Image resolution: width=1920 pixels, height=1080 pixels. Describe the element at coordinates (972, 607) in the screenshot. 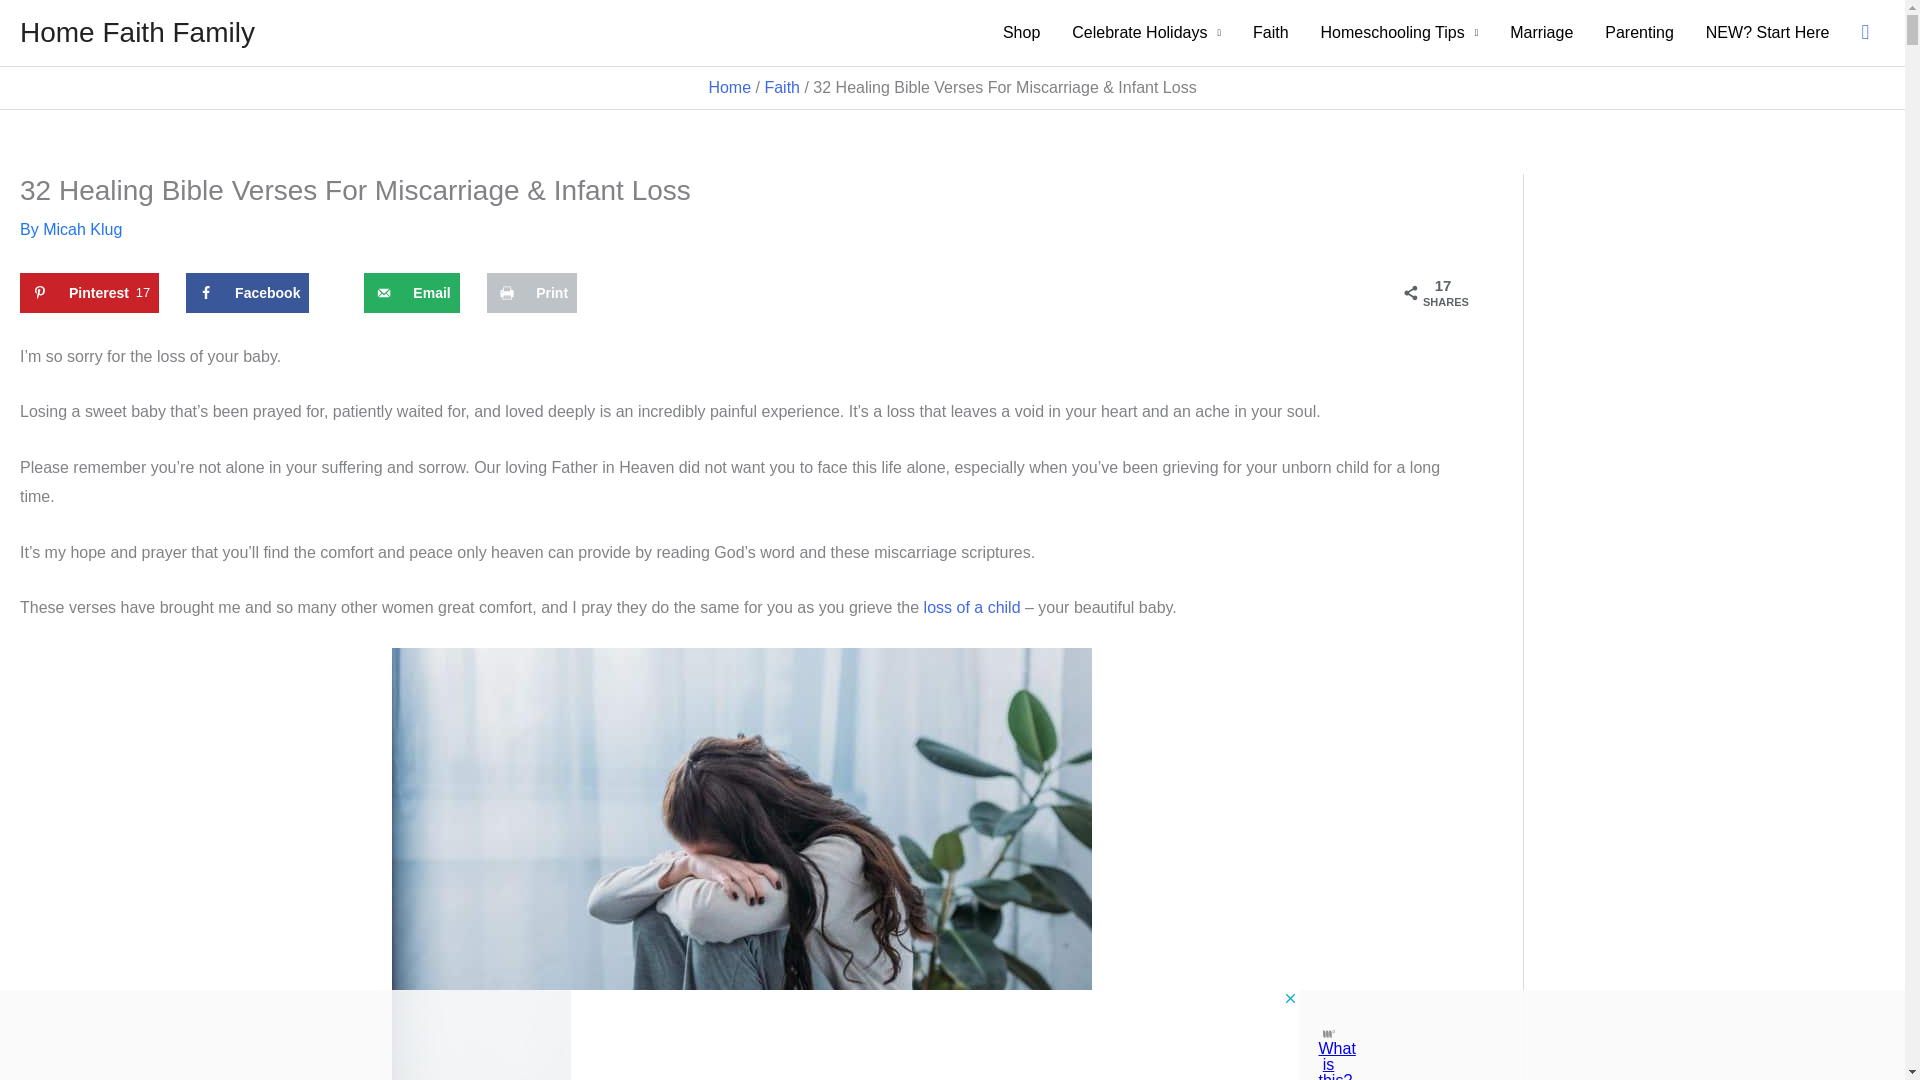

I see `loss of a child` at that location.